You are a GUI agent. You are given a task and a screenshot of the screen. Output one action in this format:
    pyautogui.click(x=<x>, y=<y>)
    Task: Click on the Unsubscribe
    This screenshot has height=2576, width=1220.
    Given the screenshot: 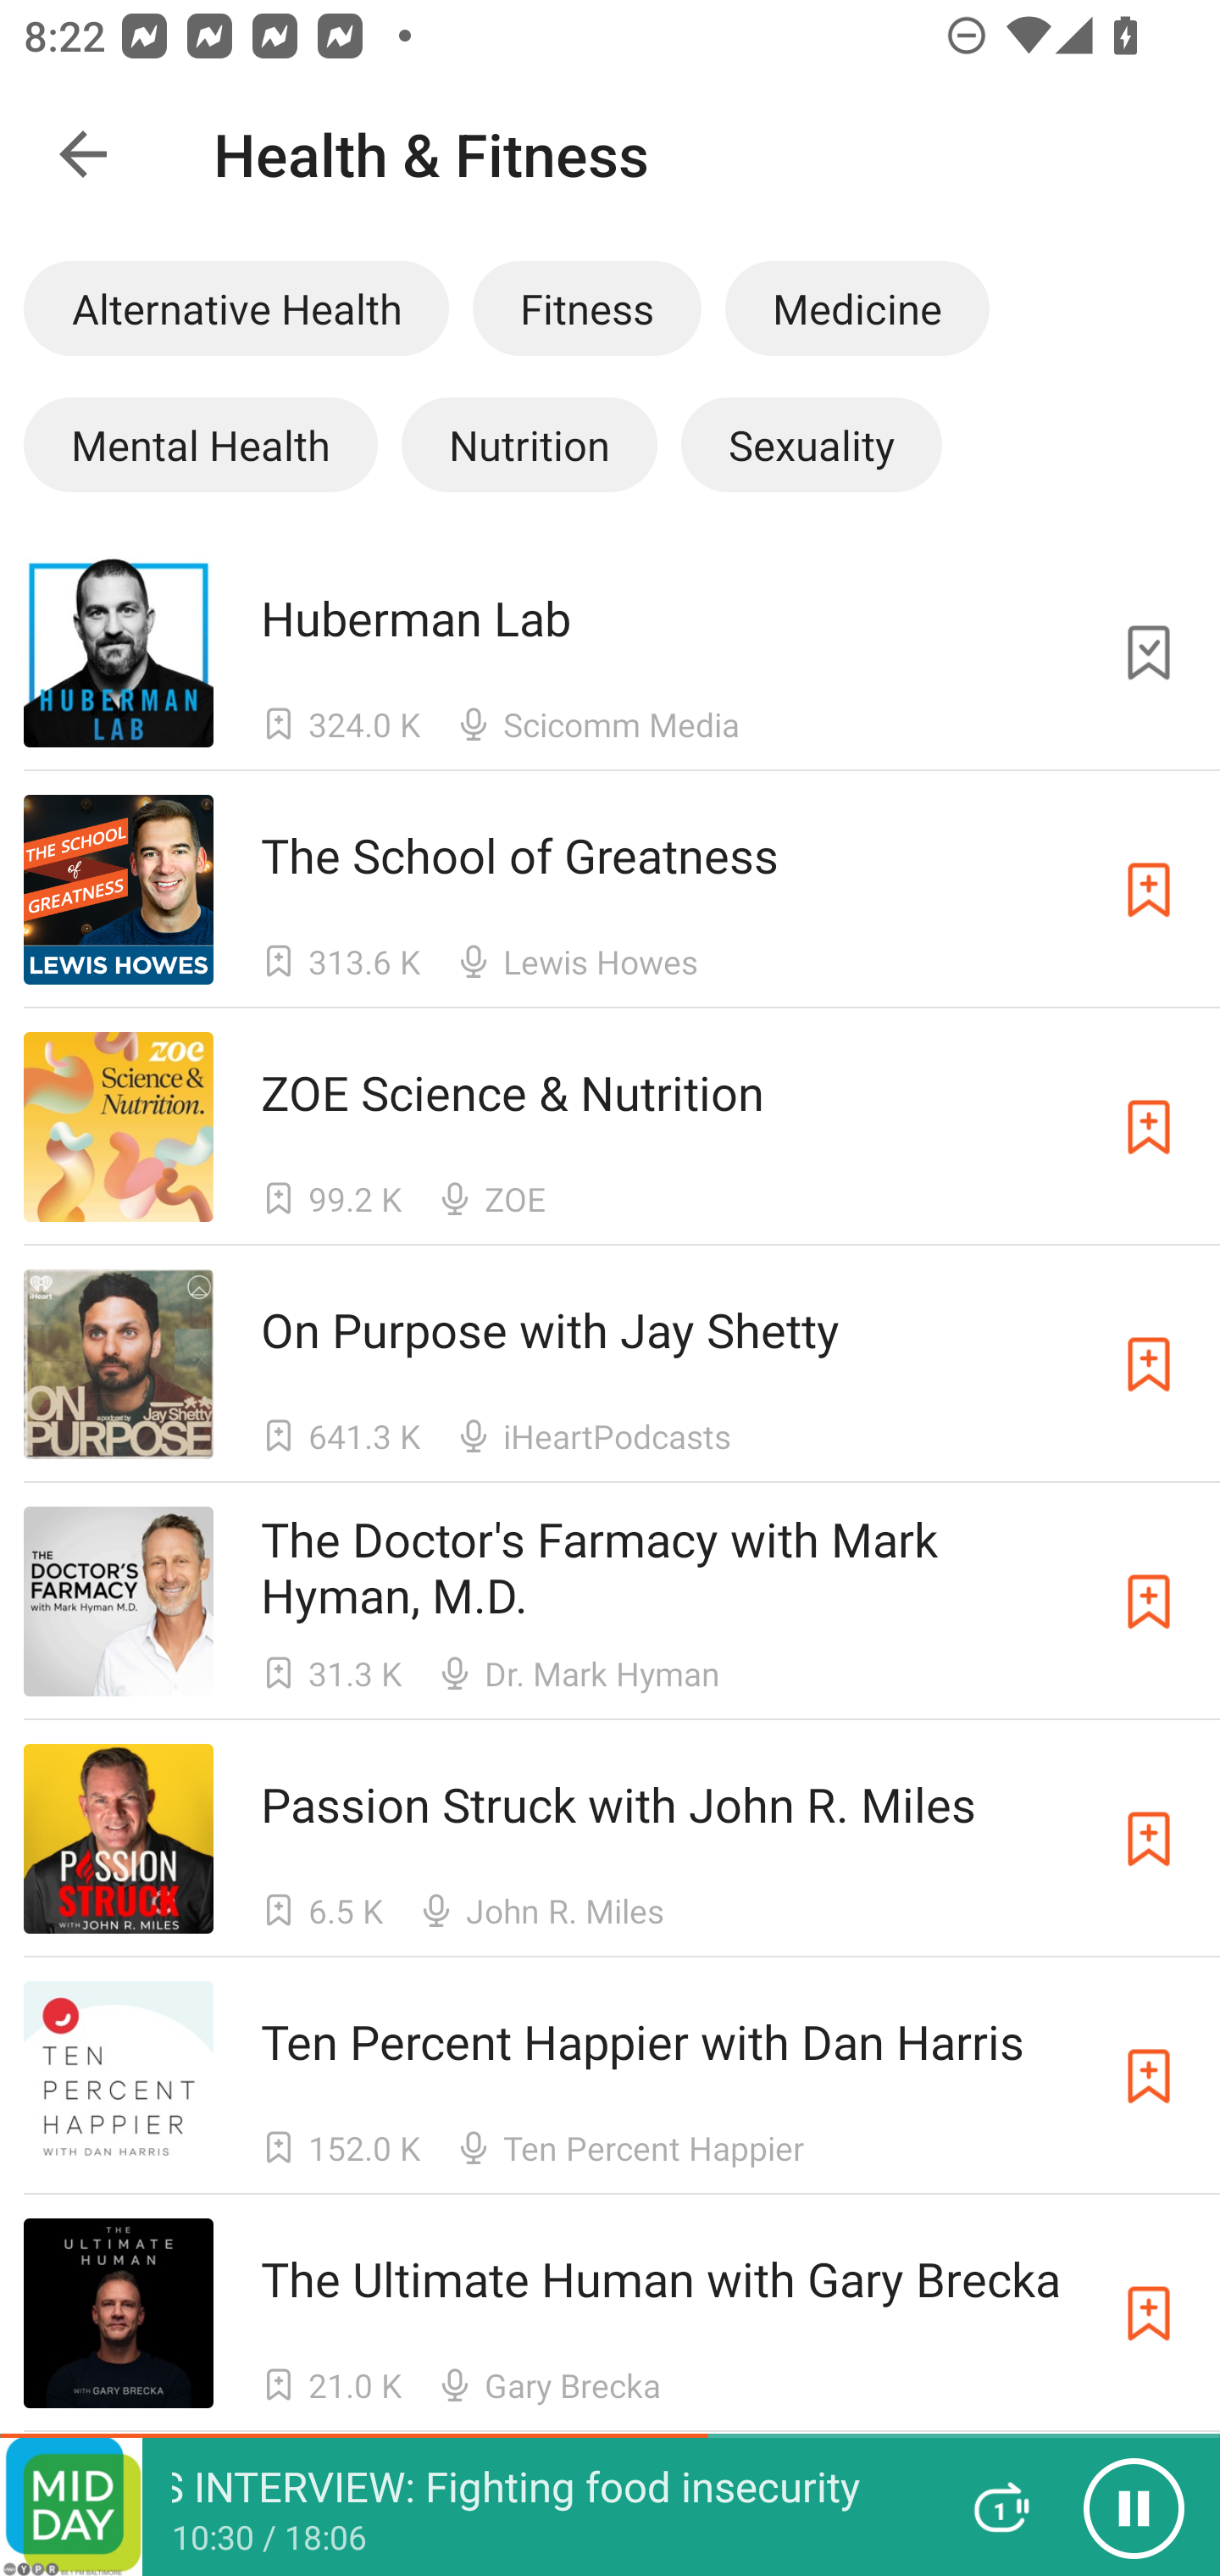 What is the action you would take?
    pyautogui.click(x=1149, y=651)
    